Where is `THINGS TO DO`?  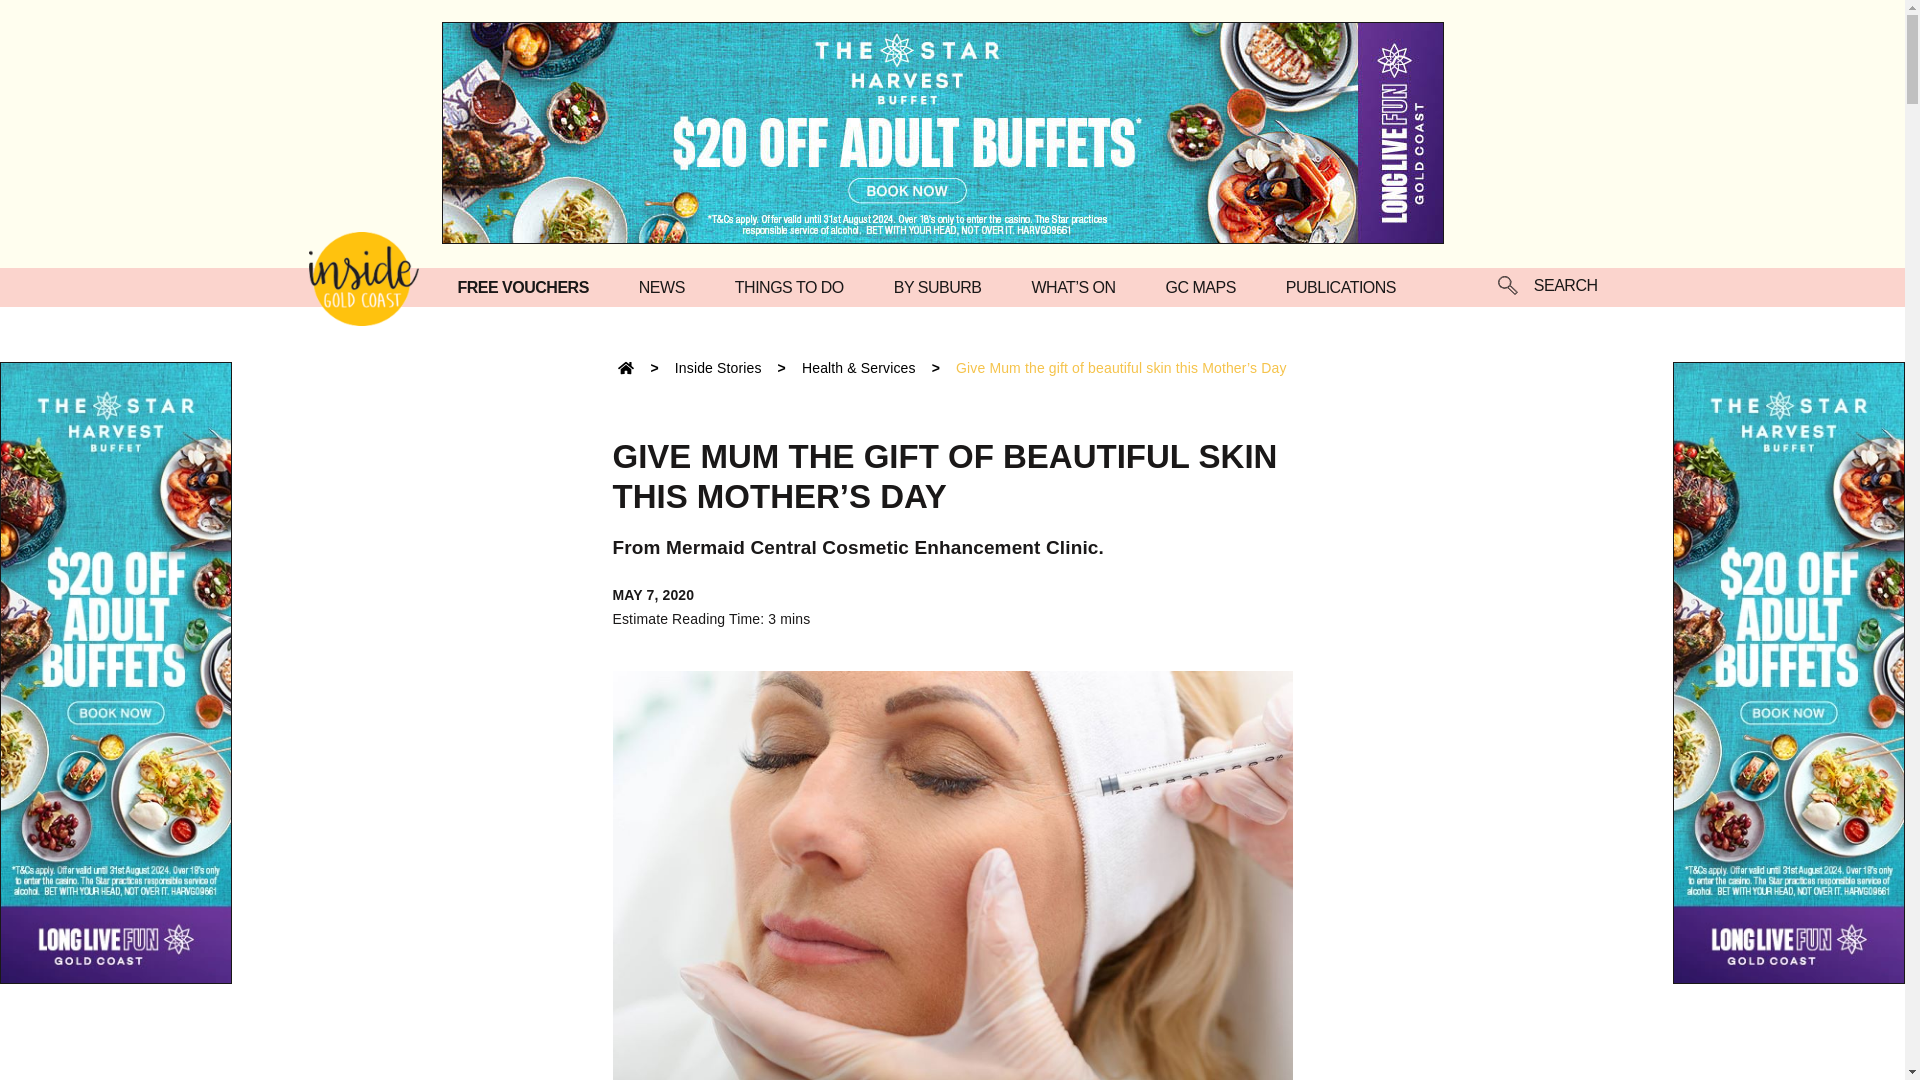 THINGS TO DO is located at coordinates (794, 286).